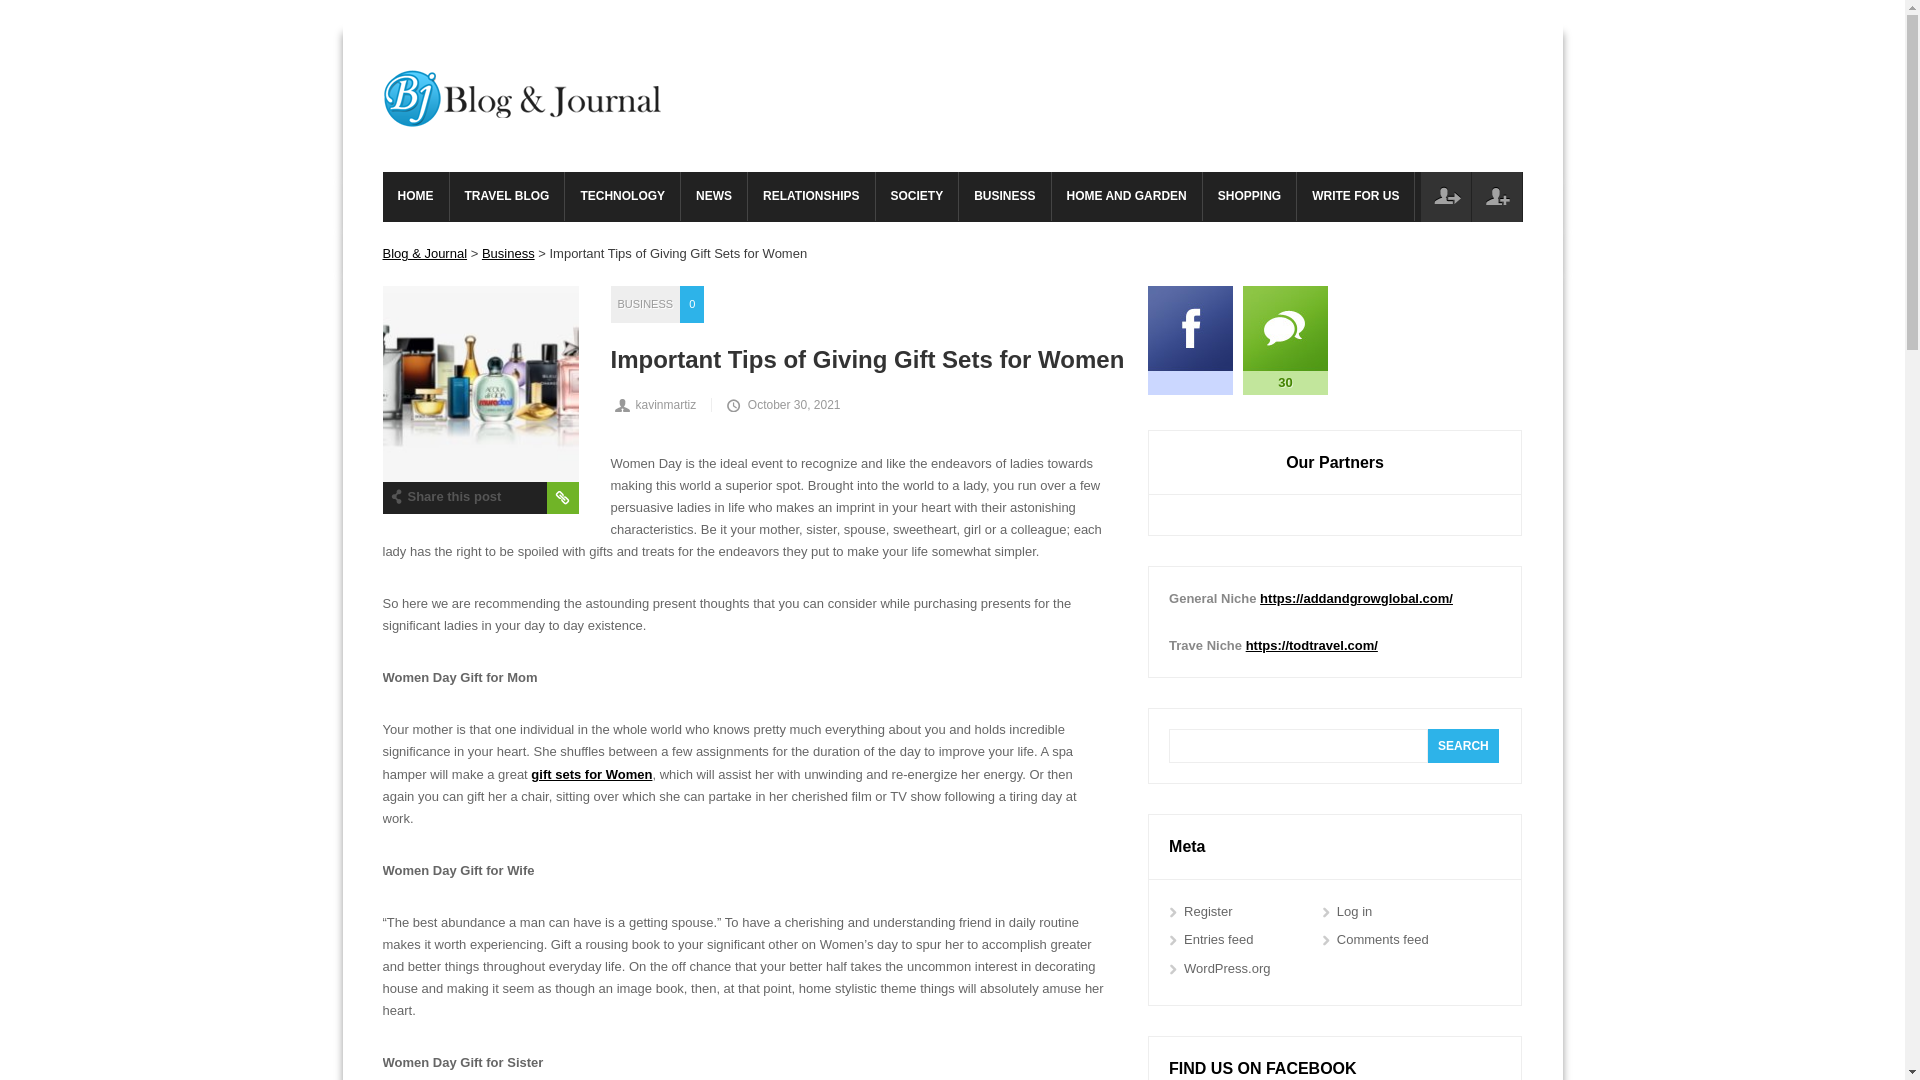  I want to click on Search, so click(1464, 746).